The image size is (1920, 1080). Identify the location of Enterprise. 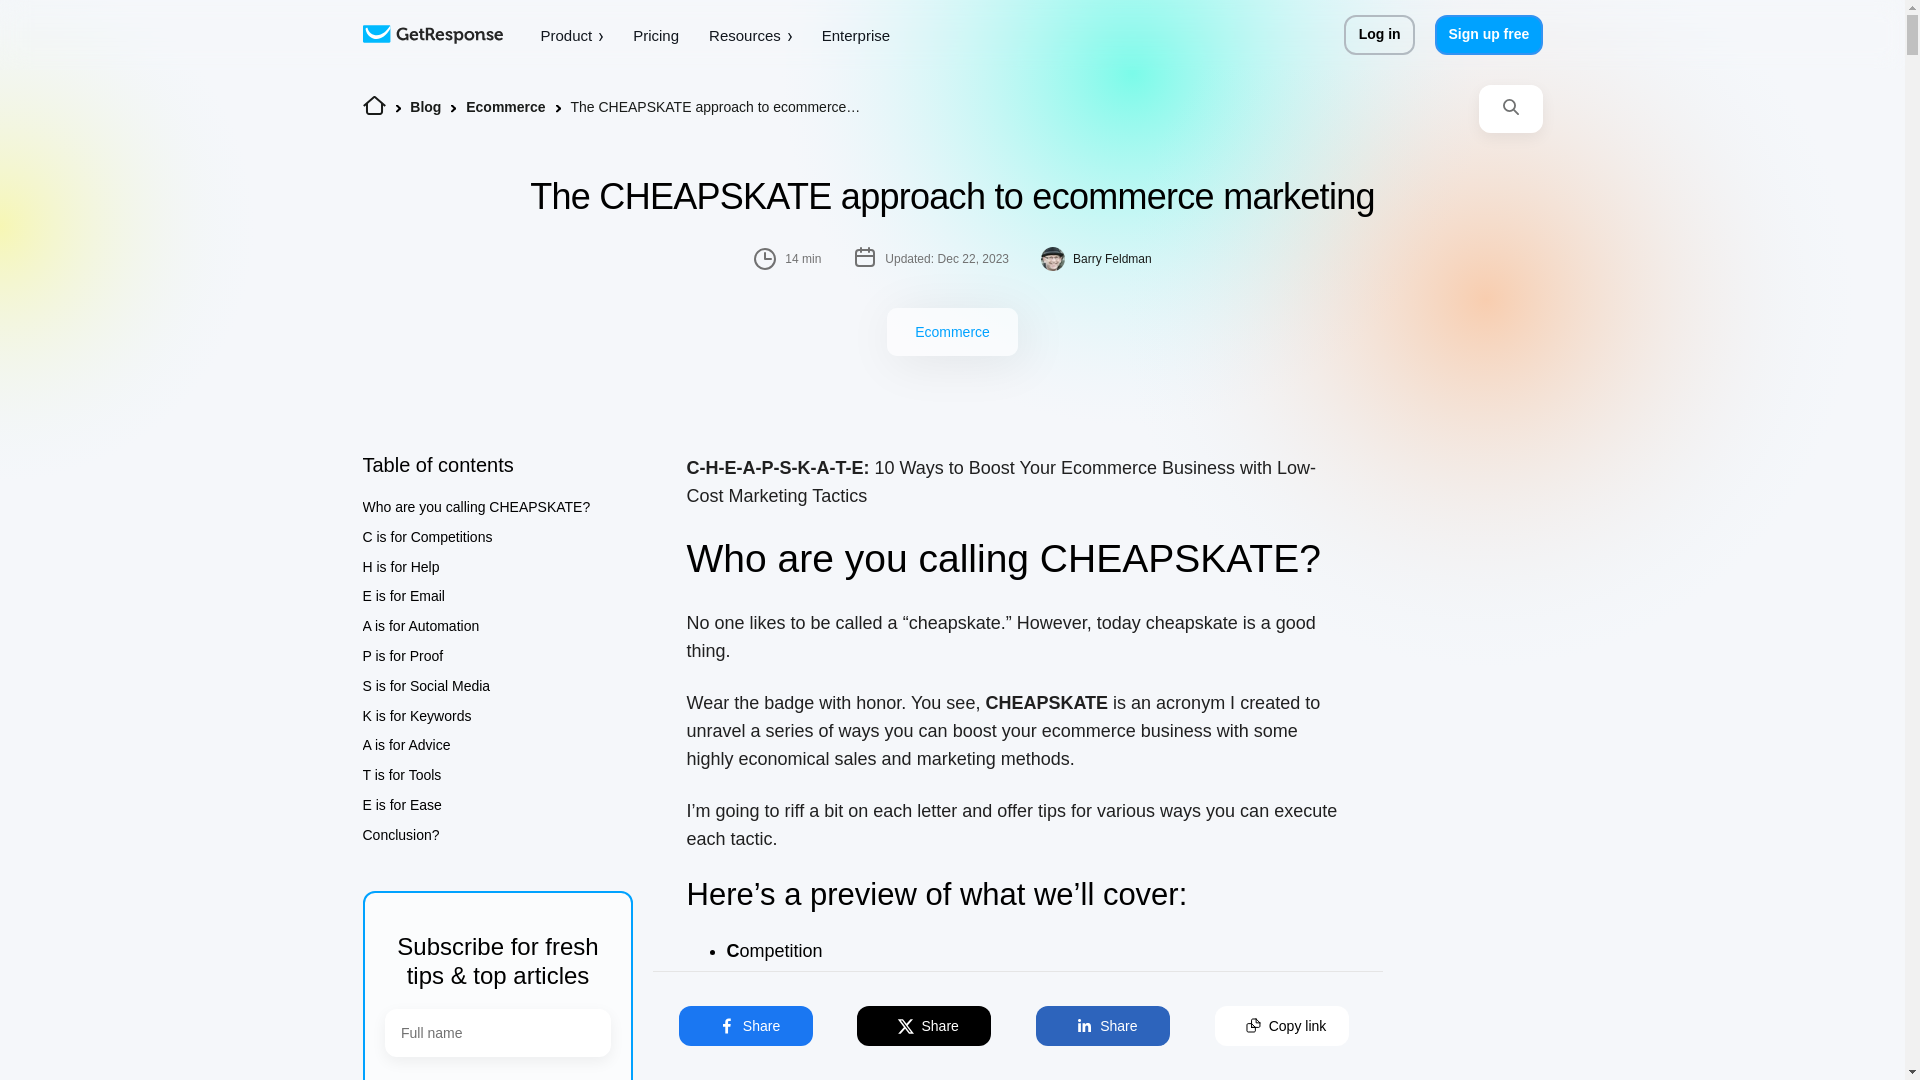
(856, 36).